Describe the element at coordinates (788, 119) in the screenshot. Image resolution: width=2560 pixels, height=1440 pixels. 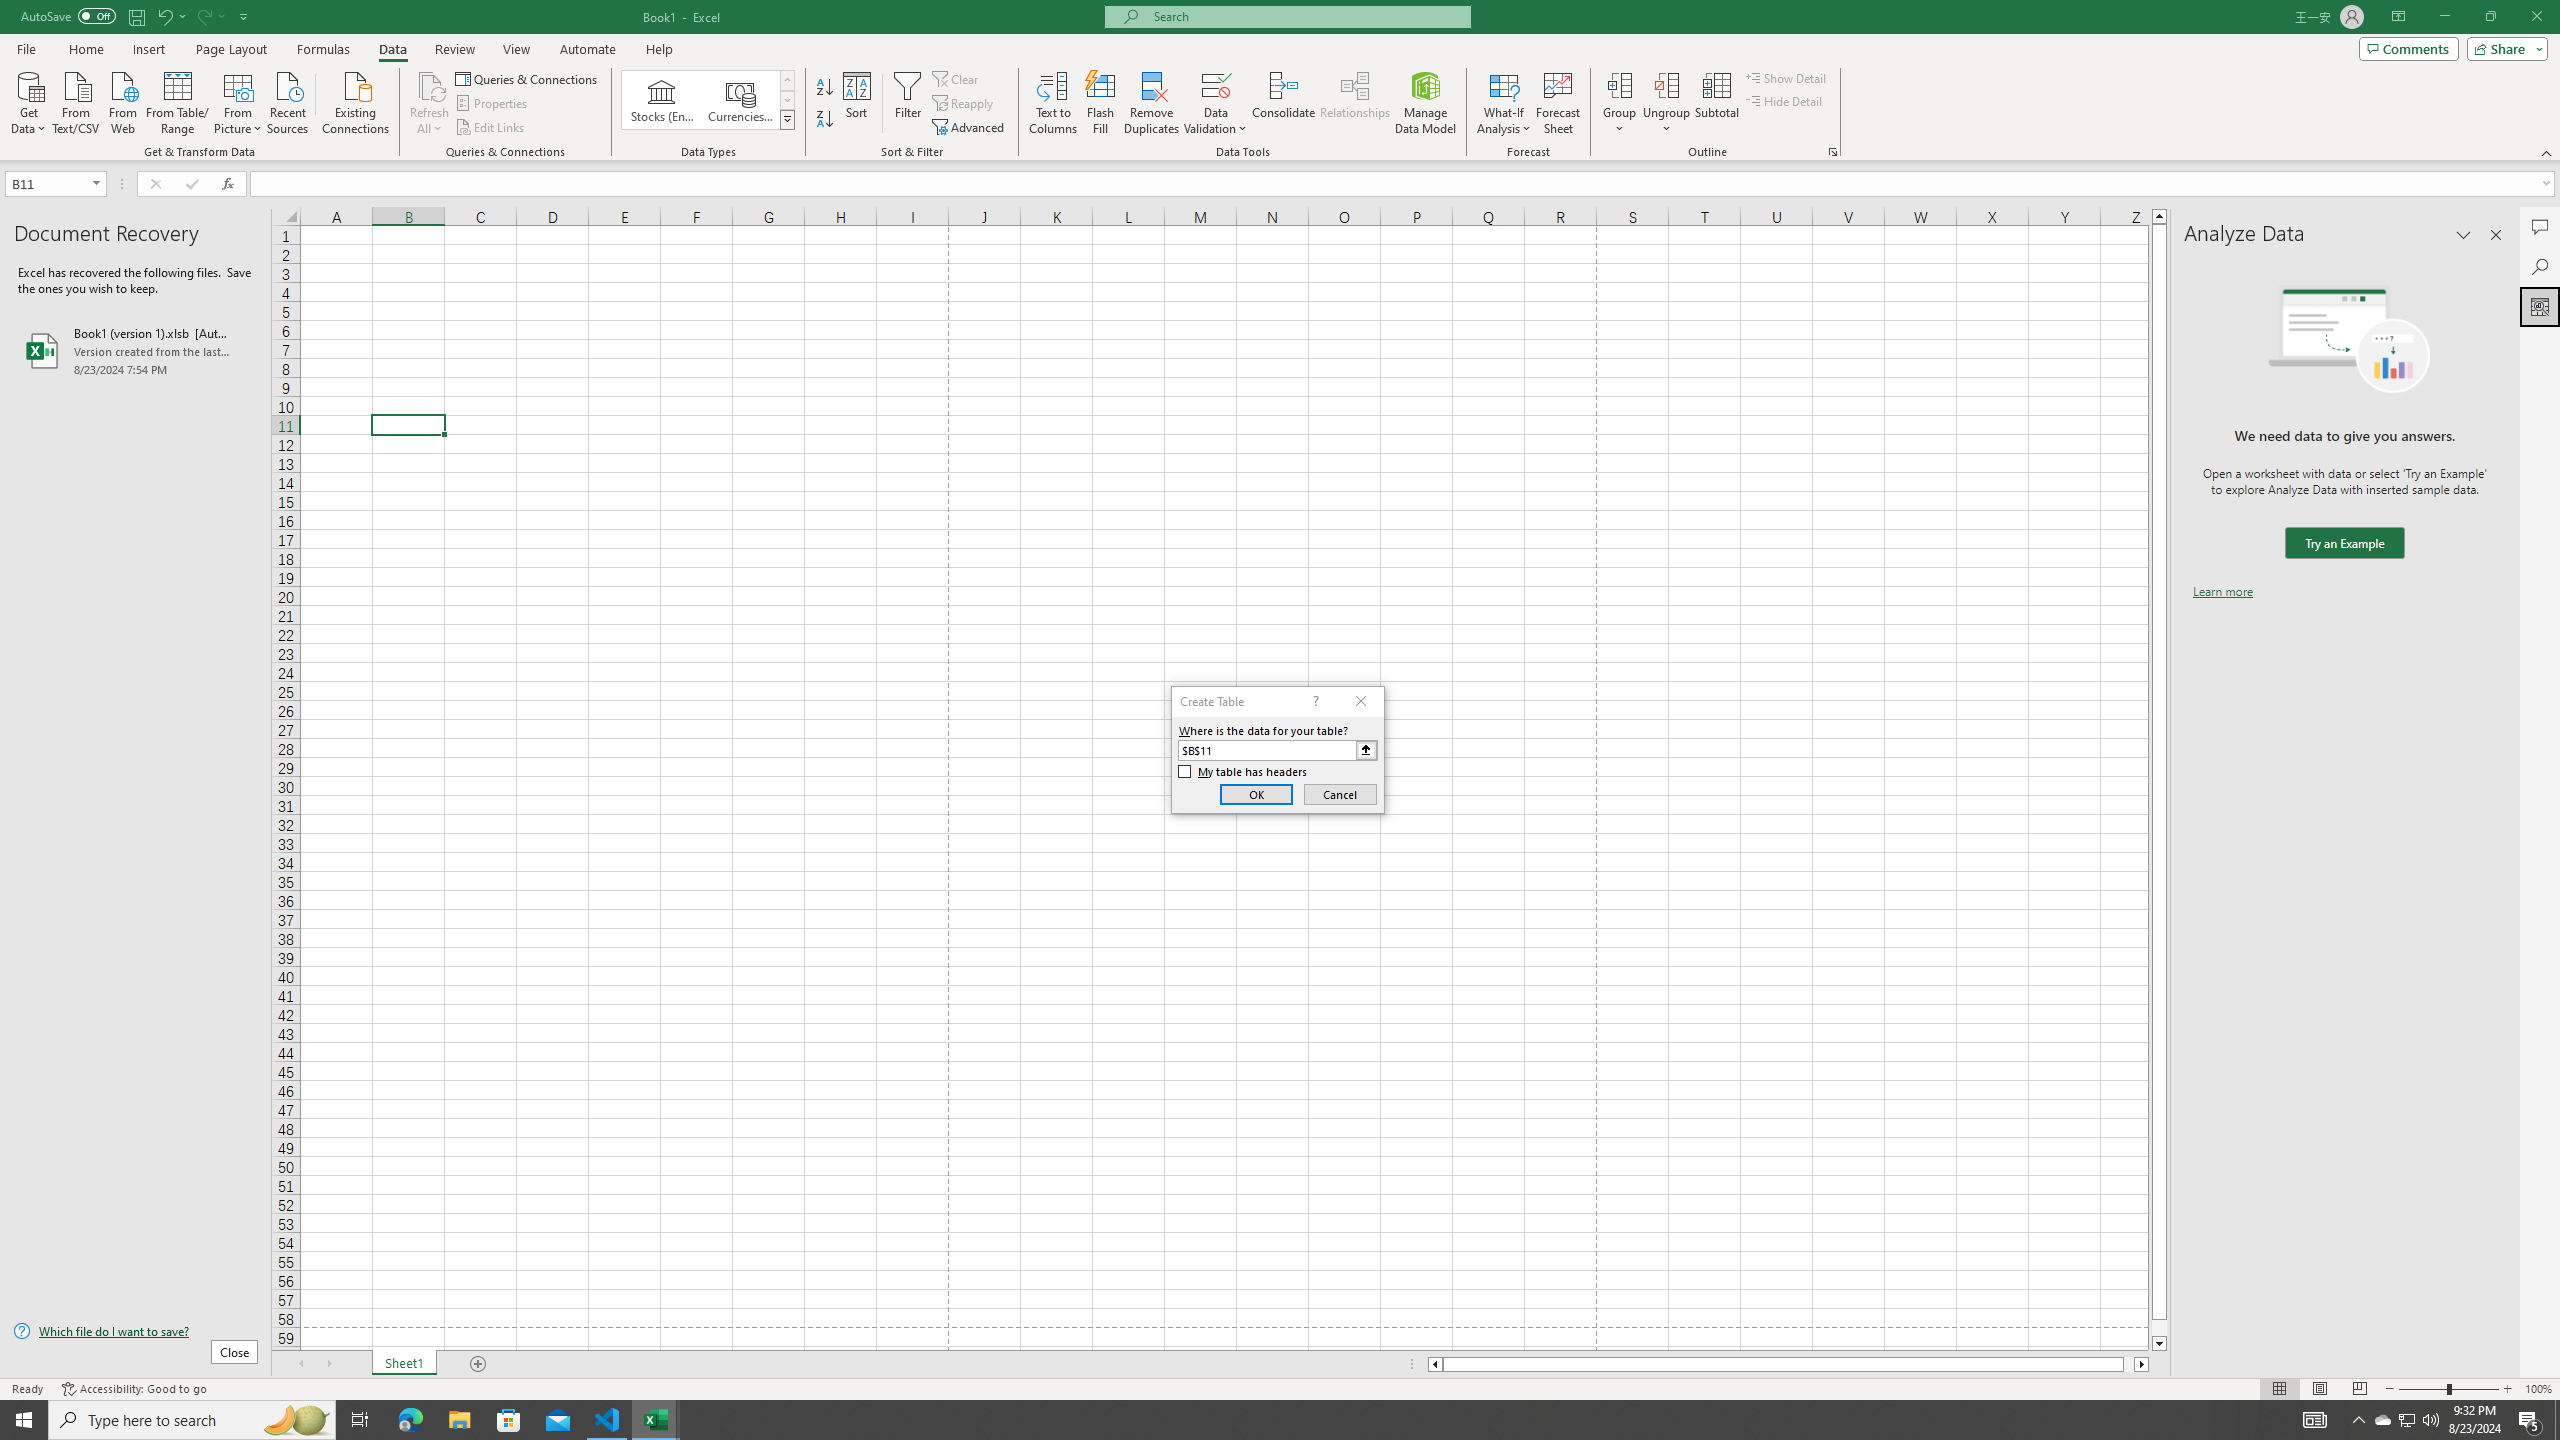
I see `Data Types` at that location.